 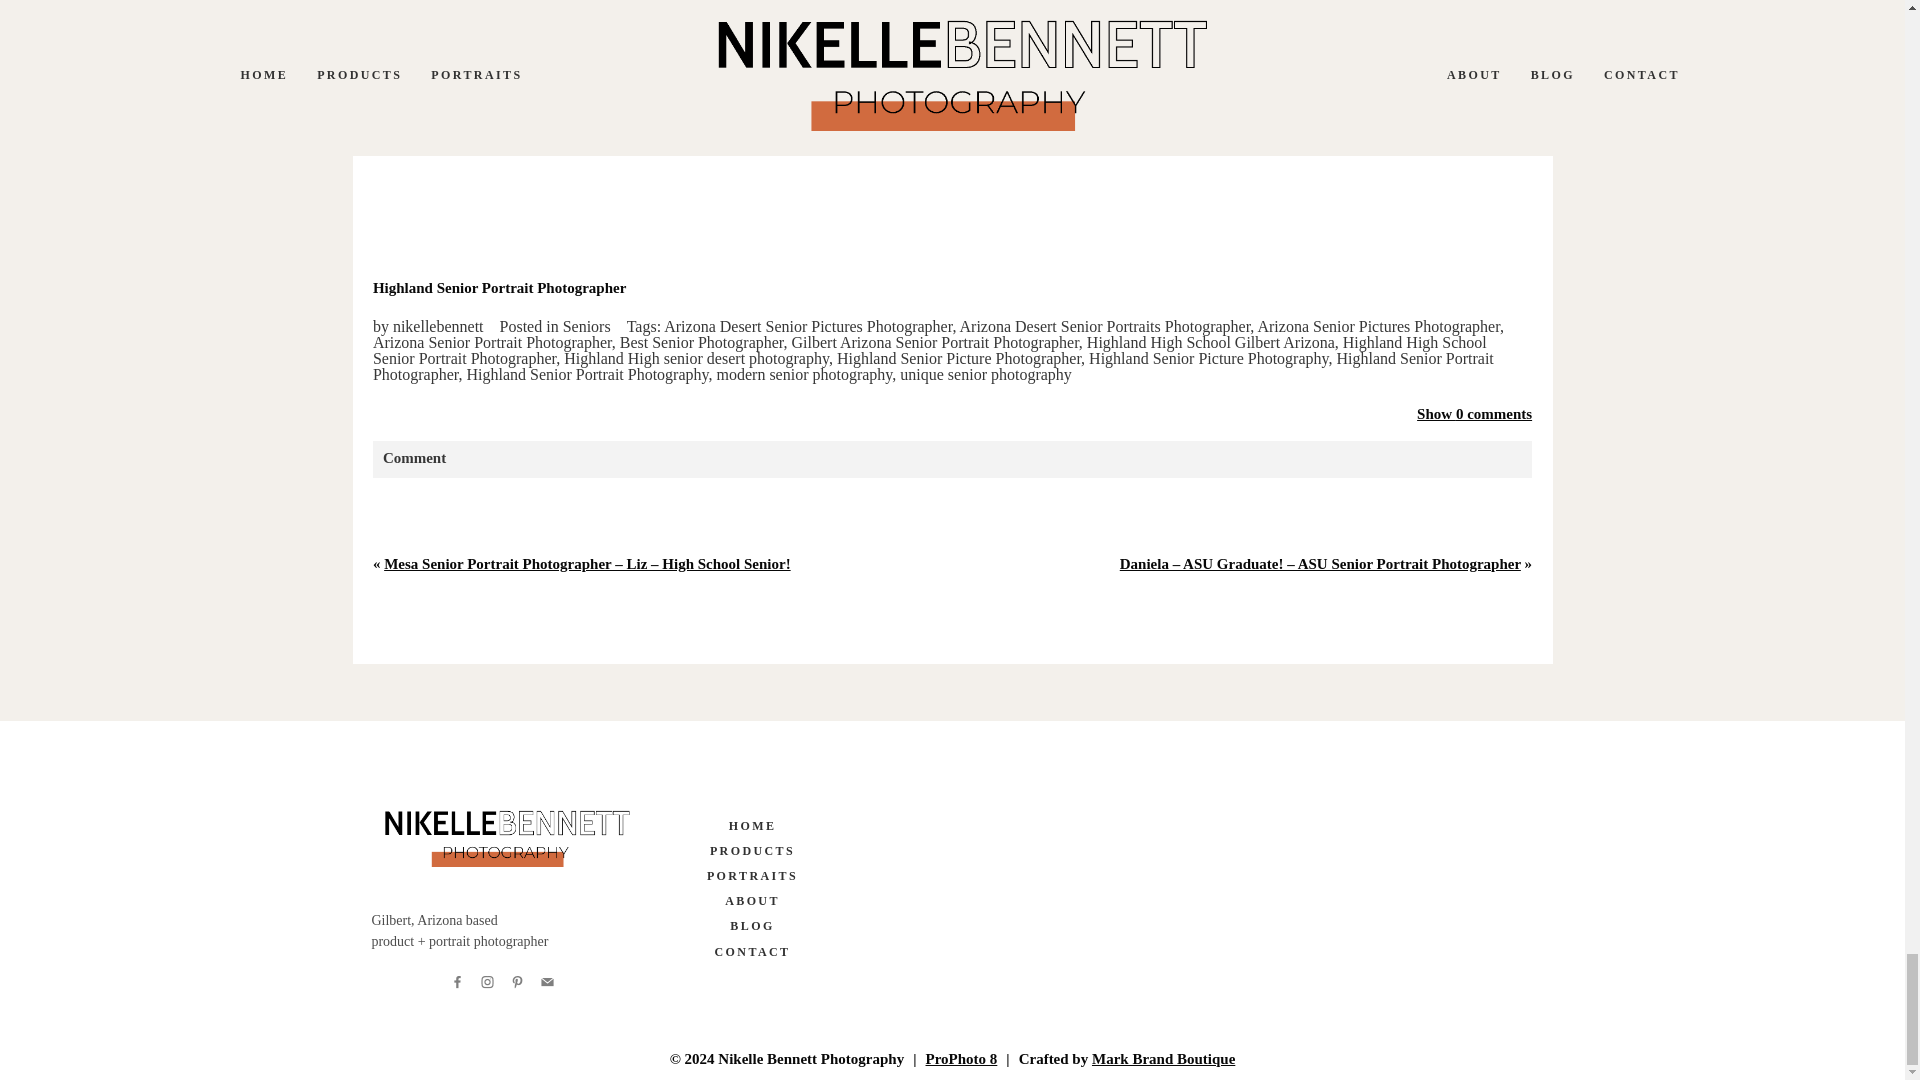 I want to click on Gilbert Arizona Senior Portrait Photographer, so click(x=935, y=342).